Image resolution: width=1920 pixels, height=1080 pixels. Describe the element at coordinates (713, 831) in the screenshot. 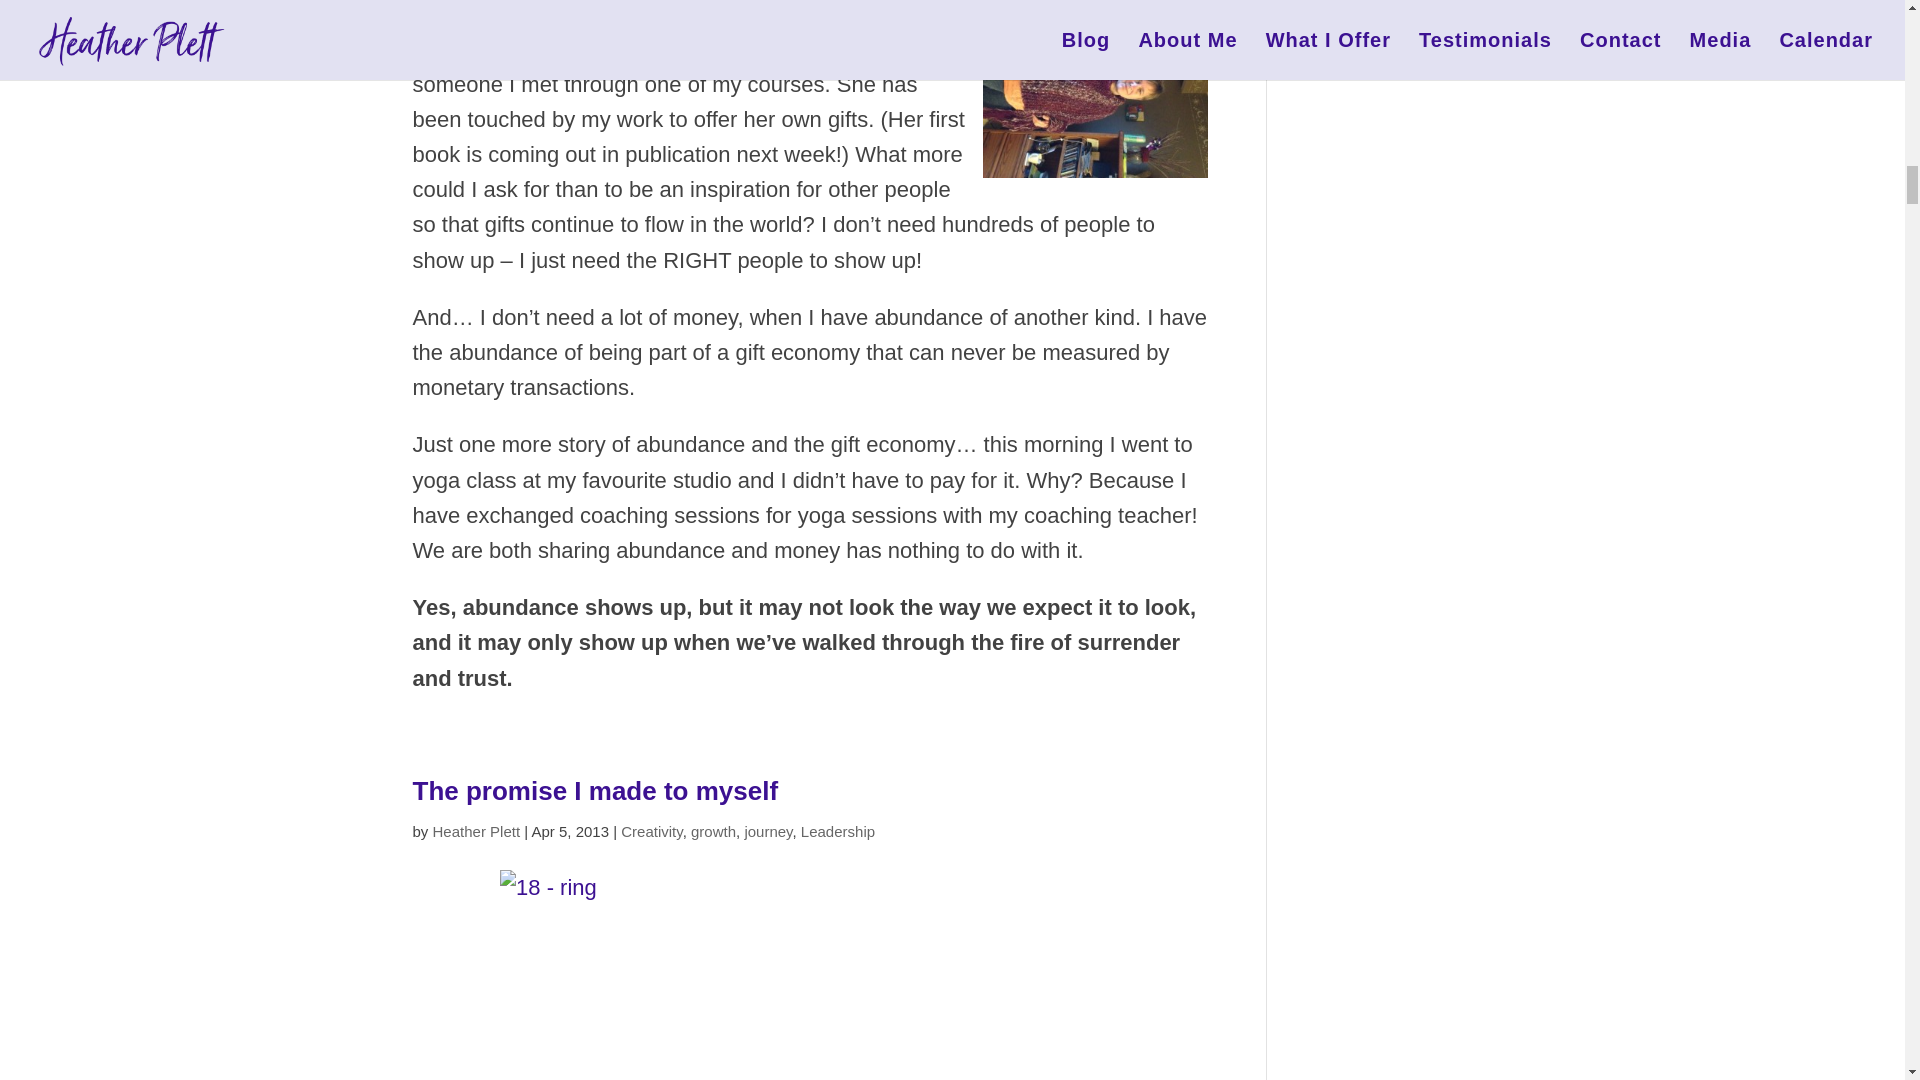

I see `growth` at that location.